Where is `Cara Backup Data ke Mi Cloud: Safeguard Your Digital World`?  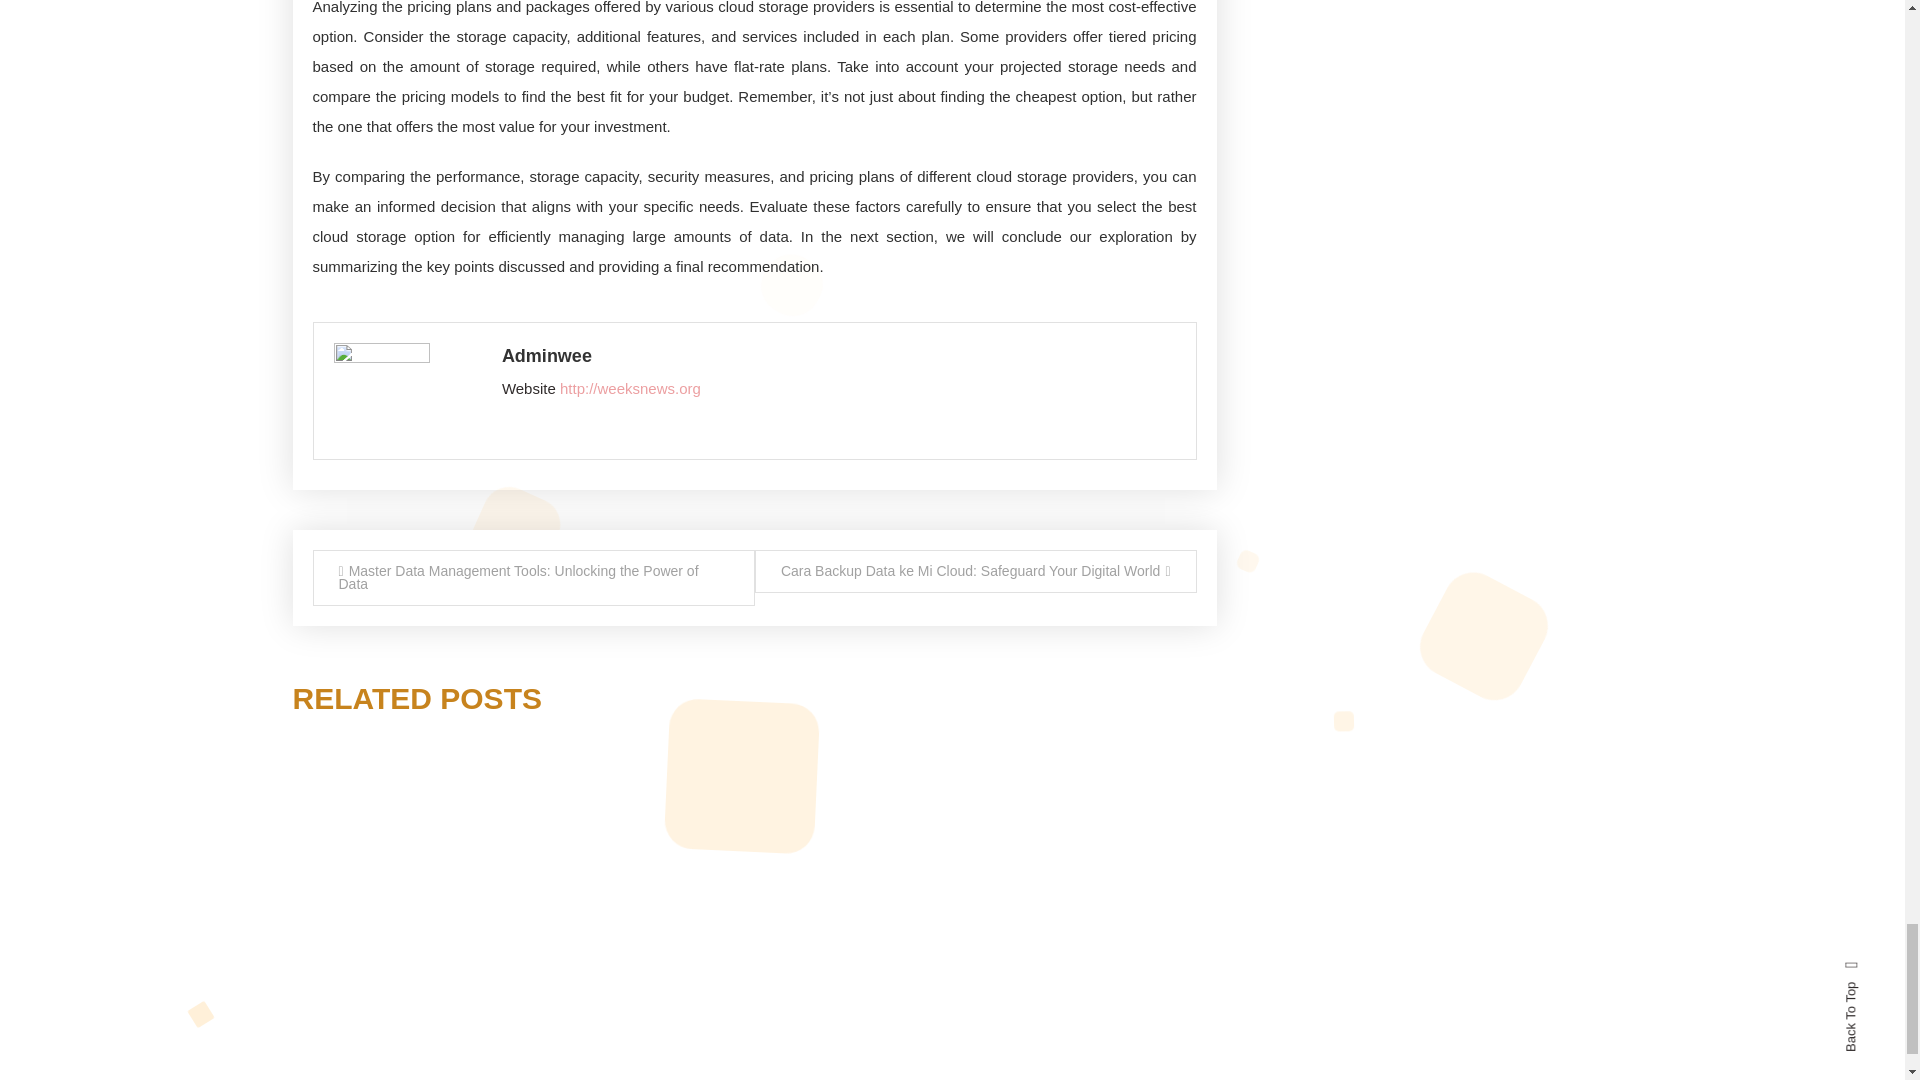
Cara Backup Data ke Mi Cloud: Safeguard Your Digital World is located at coordinates (975, 570).